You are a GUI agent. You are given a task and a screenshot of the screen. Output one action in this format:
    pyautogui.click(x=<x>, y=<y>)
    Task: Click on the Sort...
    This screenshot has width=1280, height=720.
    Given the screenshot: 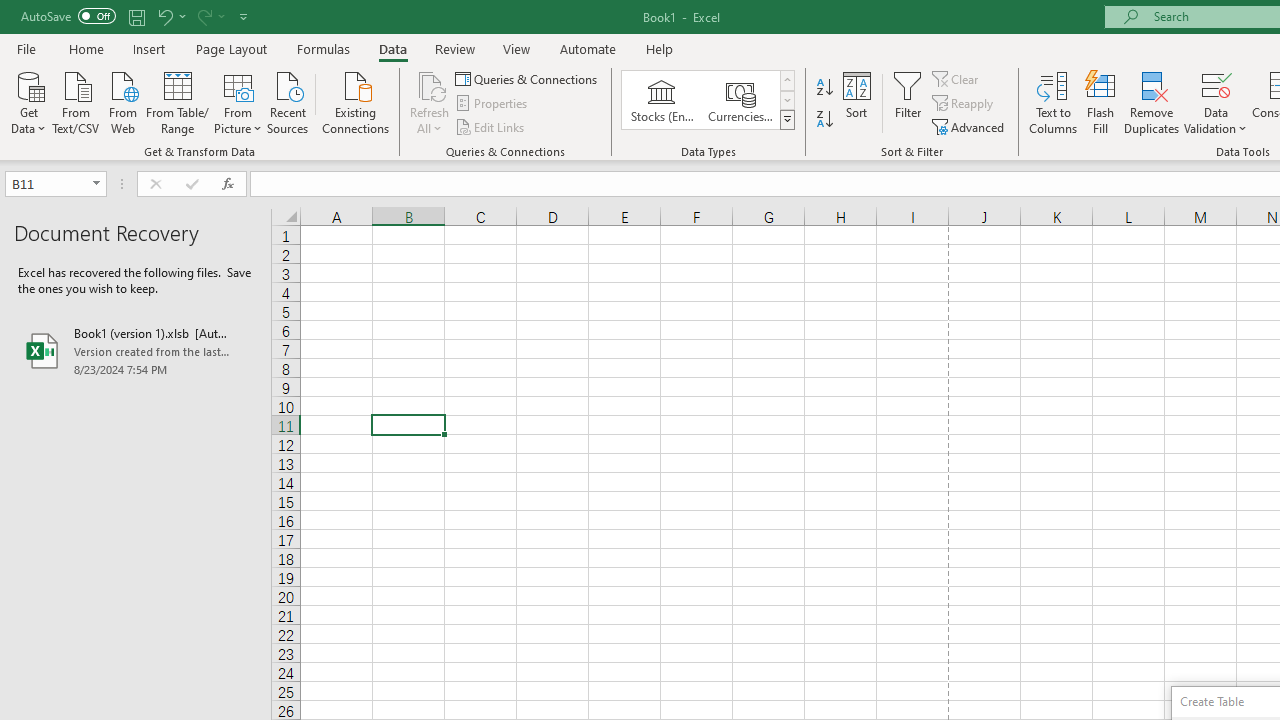 What is the action you would take?
    pyautogui.click(x=856, y=102)
    